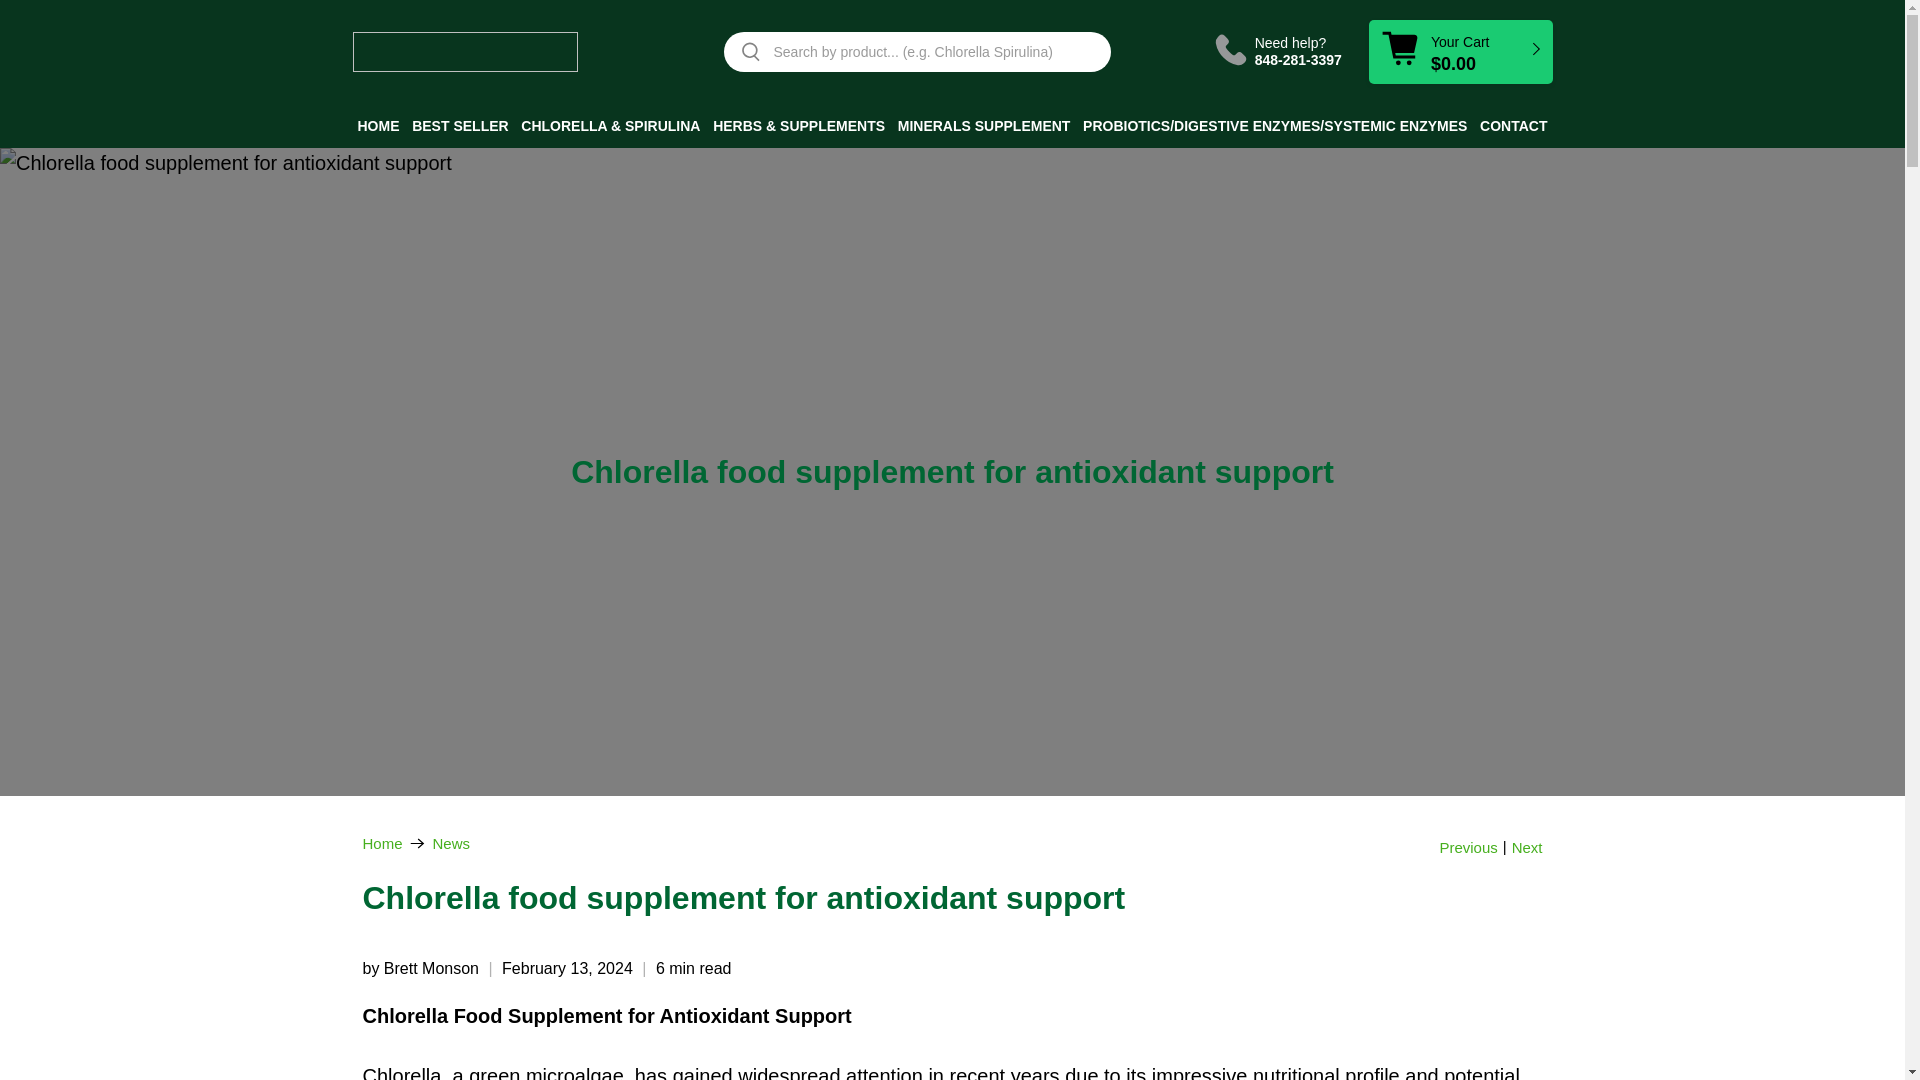  Describe the element at coordinates (1468, 848) in the screenshot. I see `Previous` at that location.